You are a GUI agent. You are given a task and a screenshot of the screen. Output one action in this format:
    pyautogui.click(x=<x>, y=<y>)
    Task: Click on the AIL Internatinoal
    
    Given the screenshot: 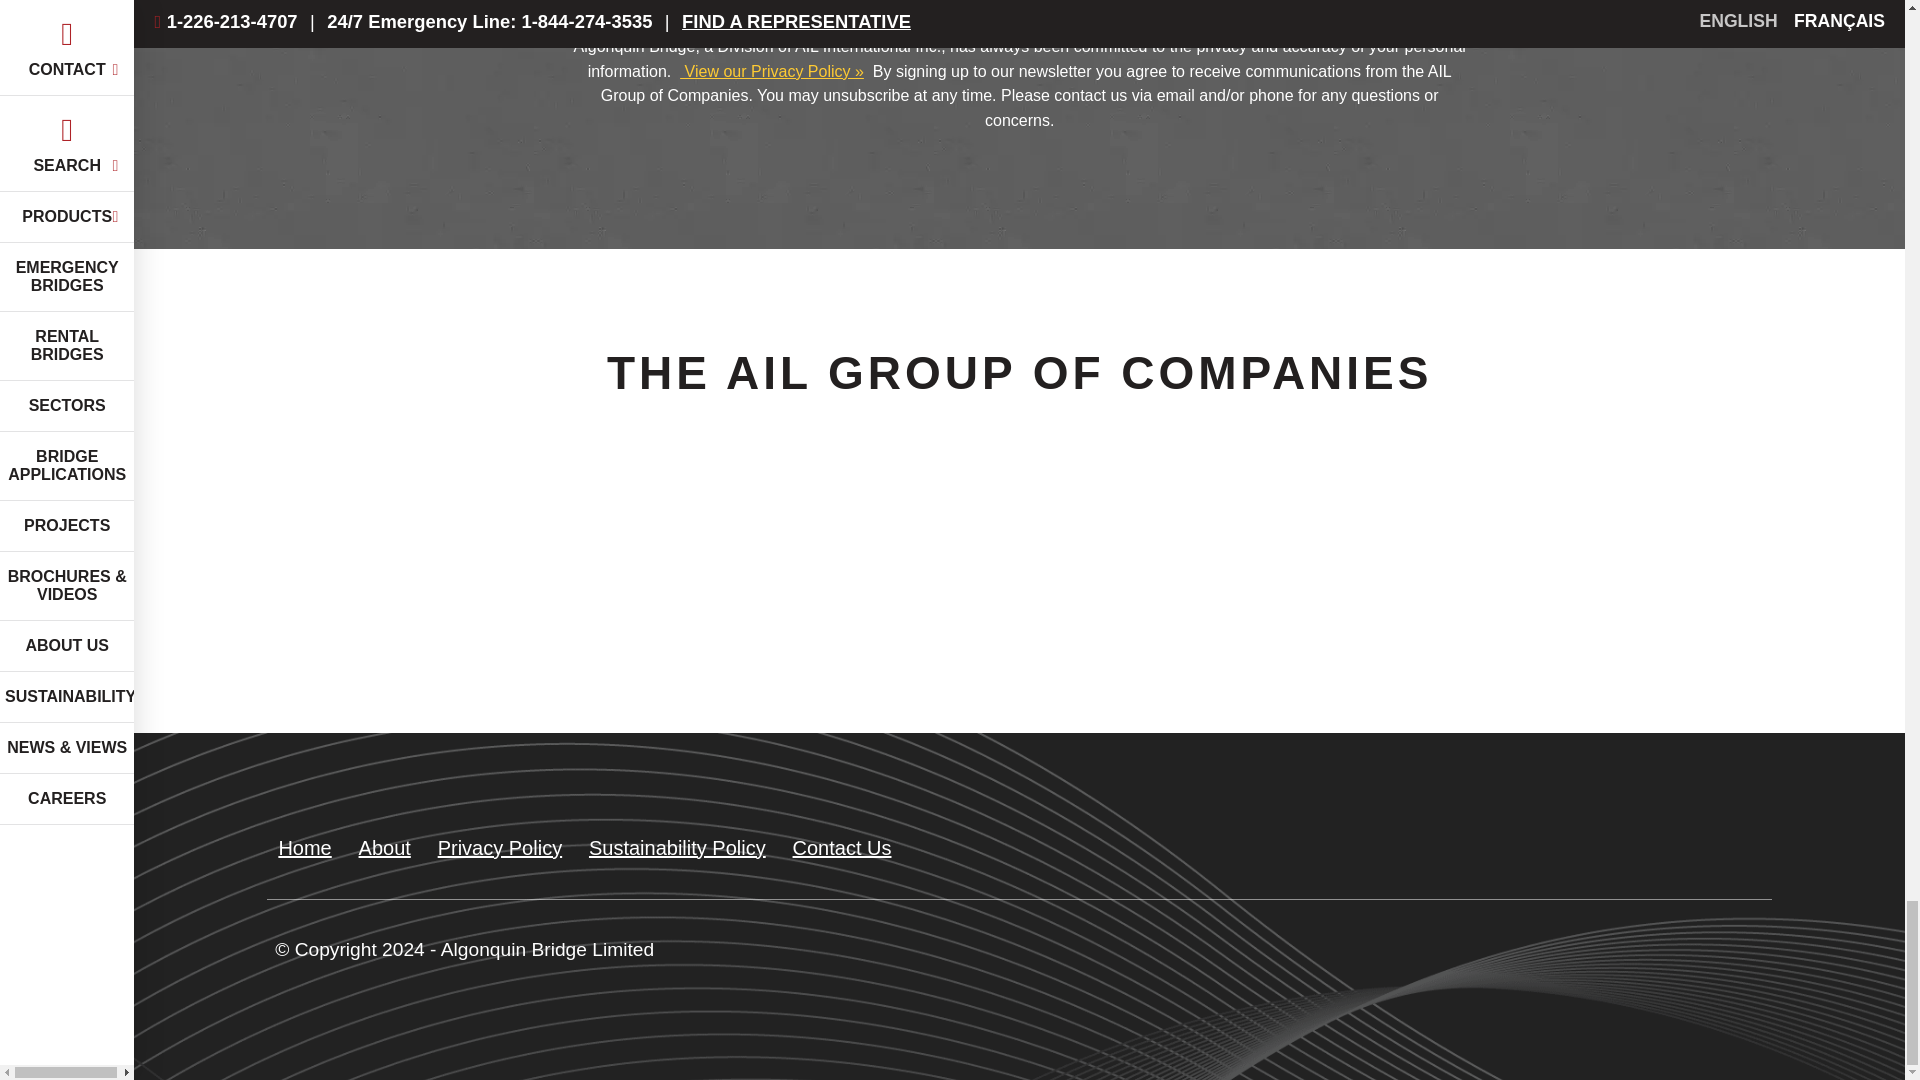 What is the action you would take?
    pyautogui.click(x=1034, y=608)
    